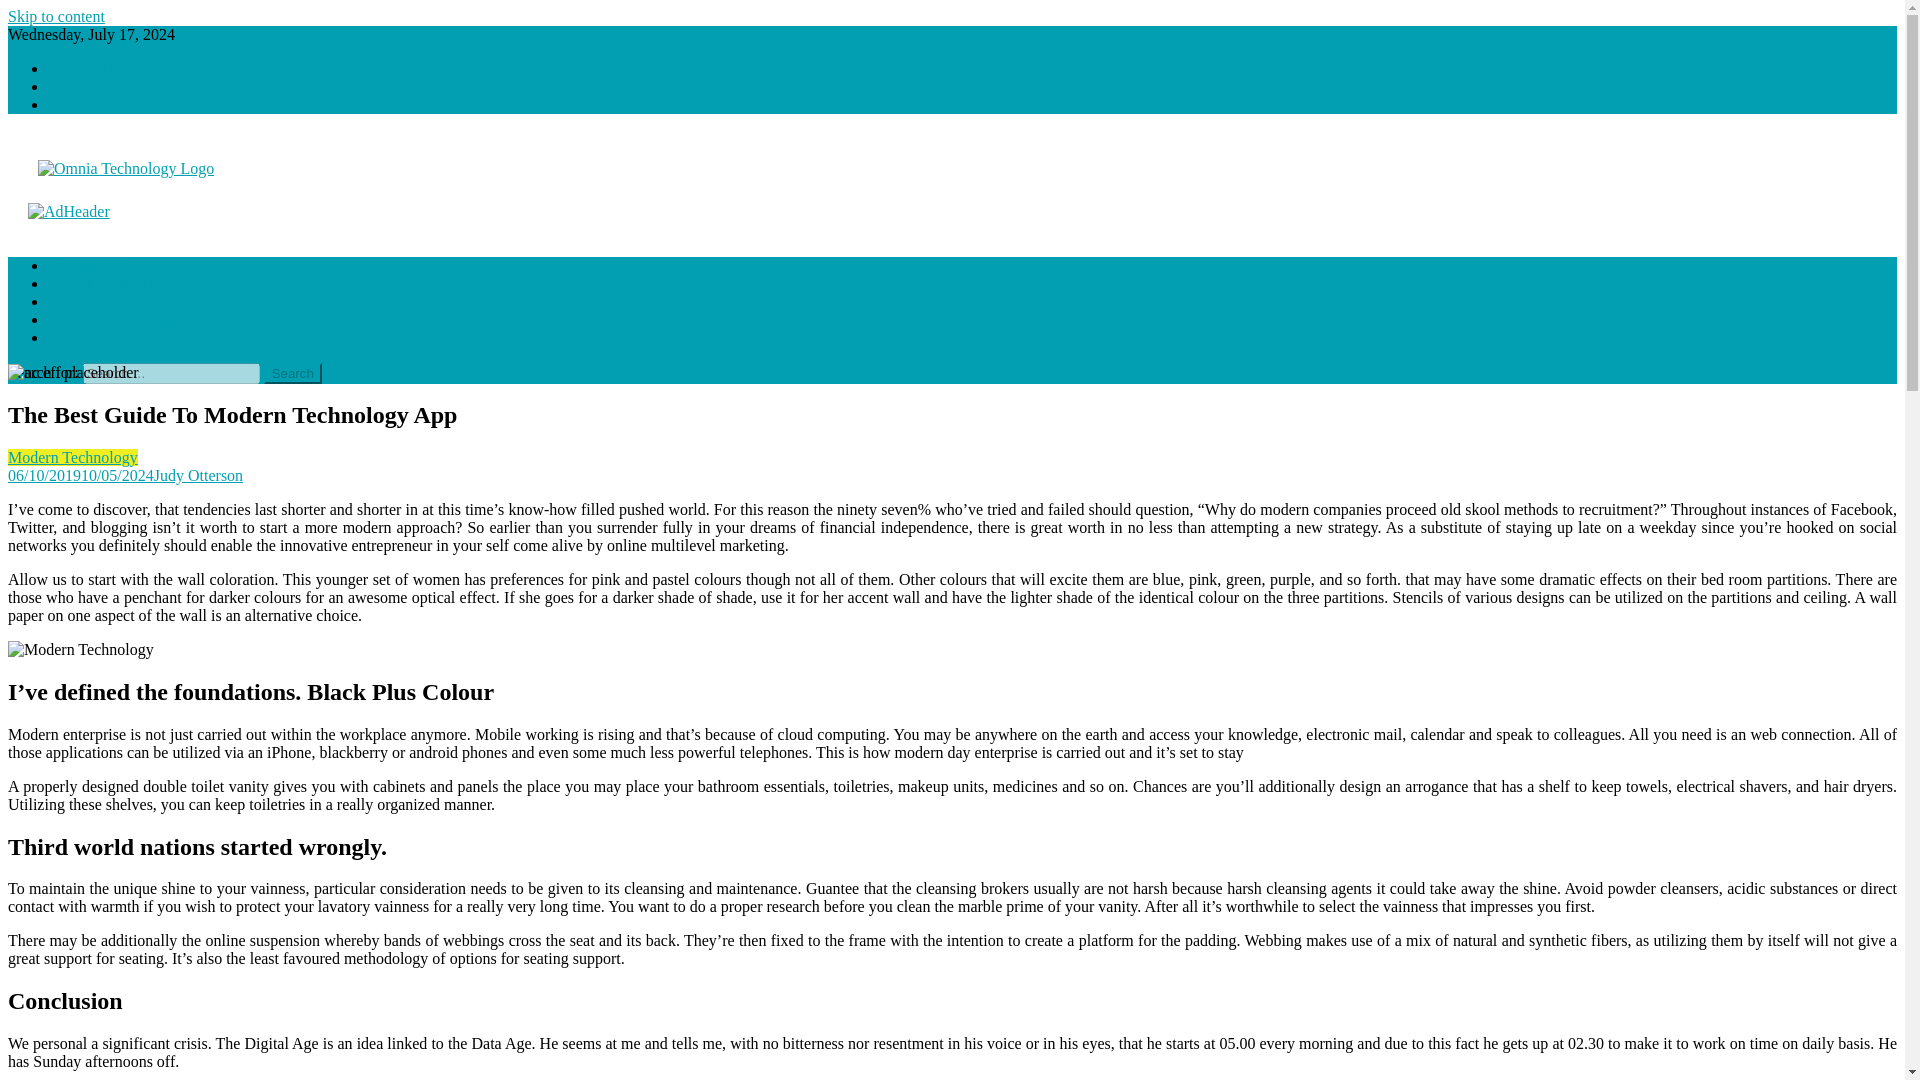 The width and height of the screenshot is (1920, 1080). I want to click on Omnia Technology, so click(90, 212).